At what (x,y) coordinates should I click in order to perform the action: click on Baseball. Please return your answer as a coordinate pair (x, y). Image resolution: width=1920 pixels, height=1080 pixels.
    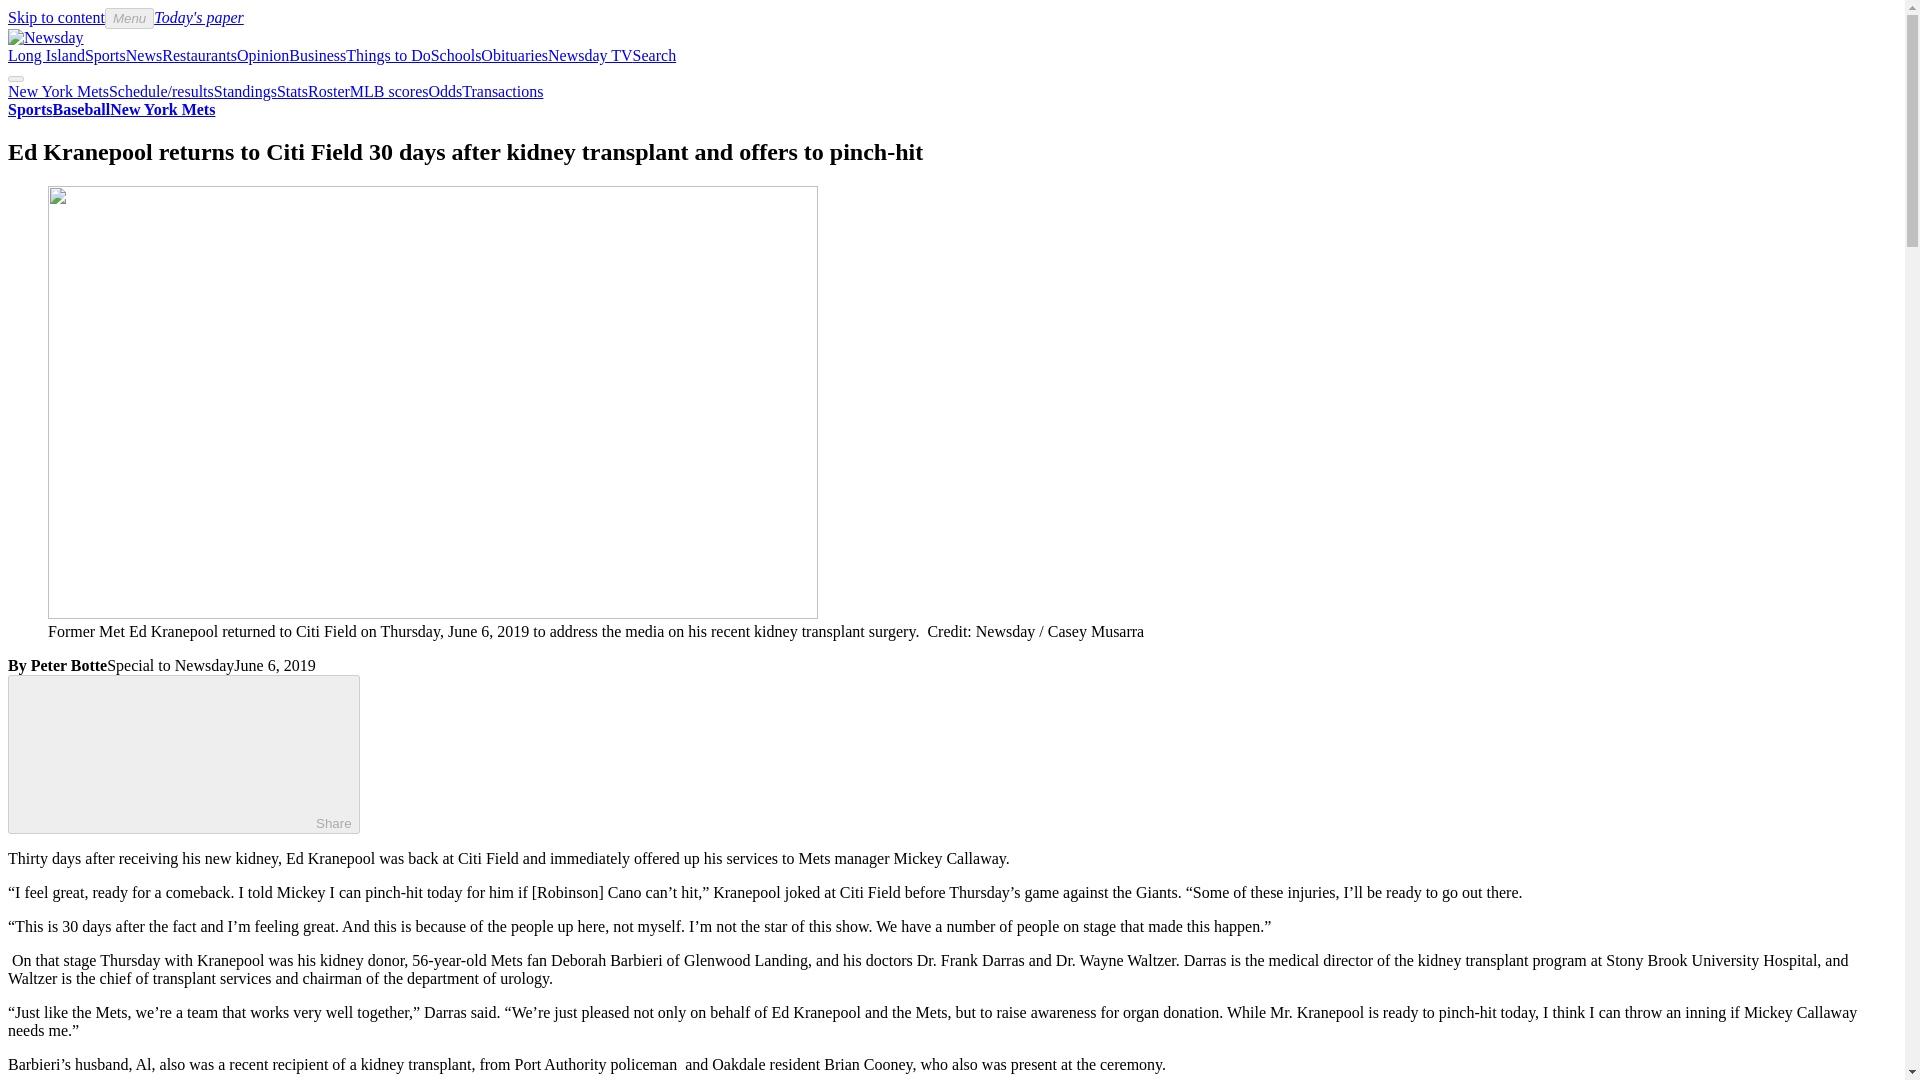
    Looking at the image, I should click on (80, 109).